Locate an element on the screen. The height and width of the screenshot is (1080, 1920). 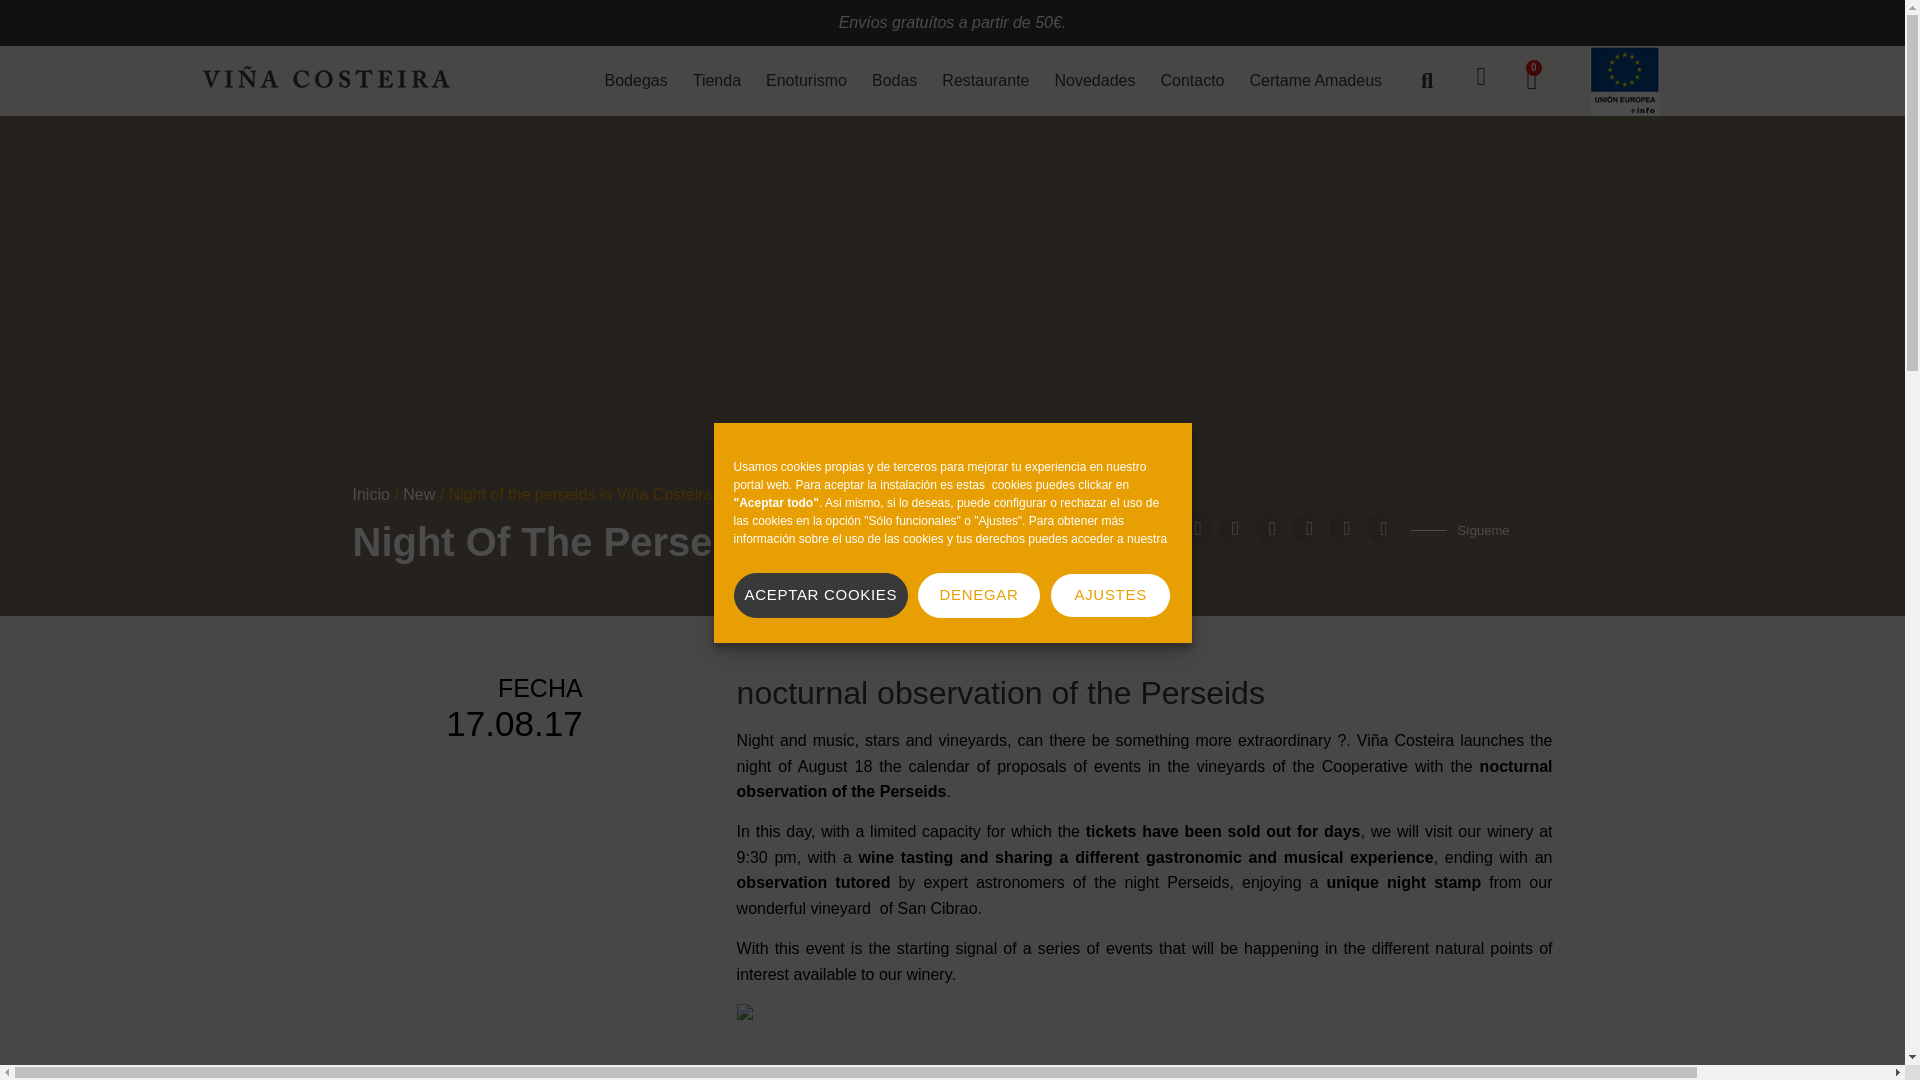
New is located at coordinates (419, 494).